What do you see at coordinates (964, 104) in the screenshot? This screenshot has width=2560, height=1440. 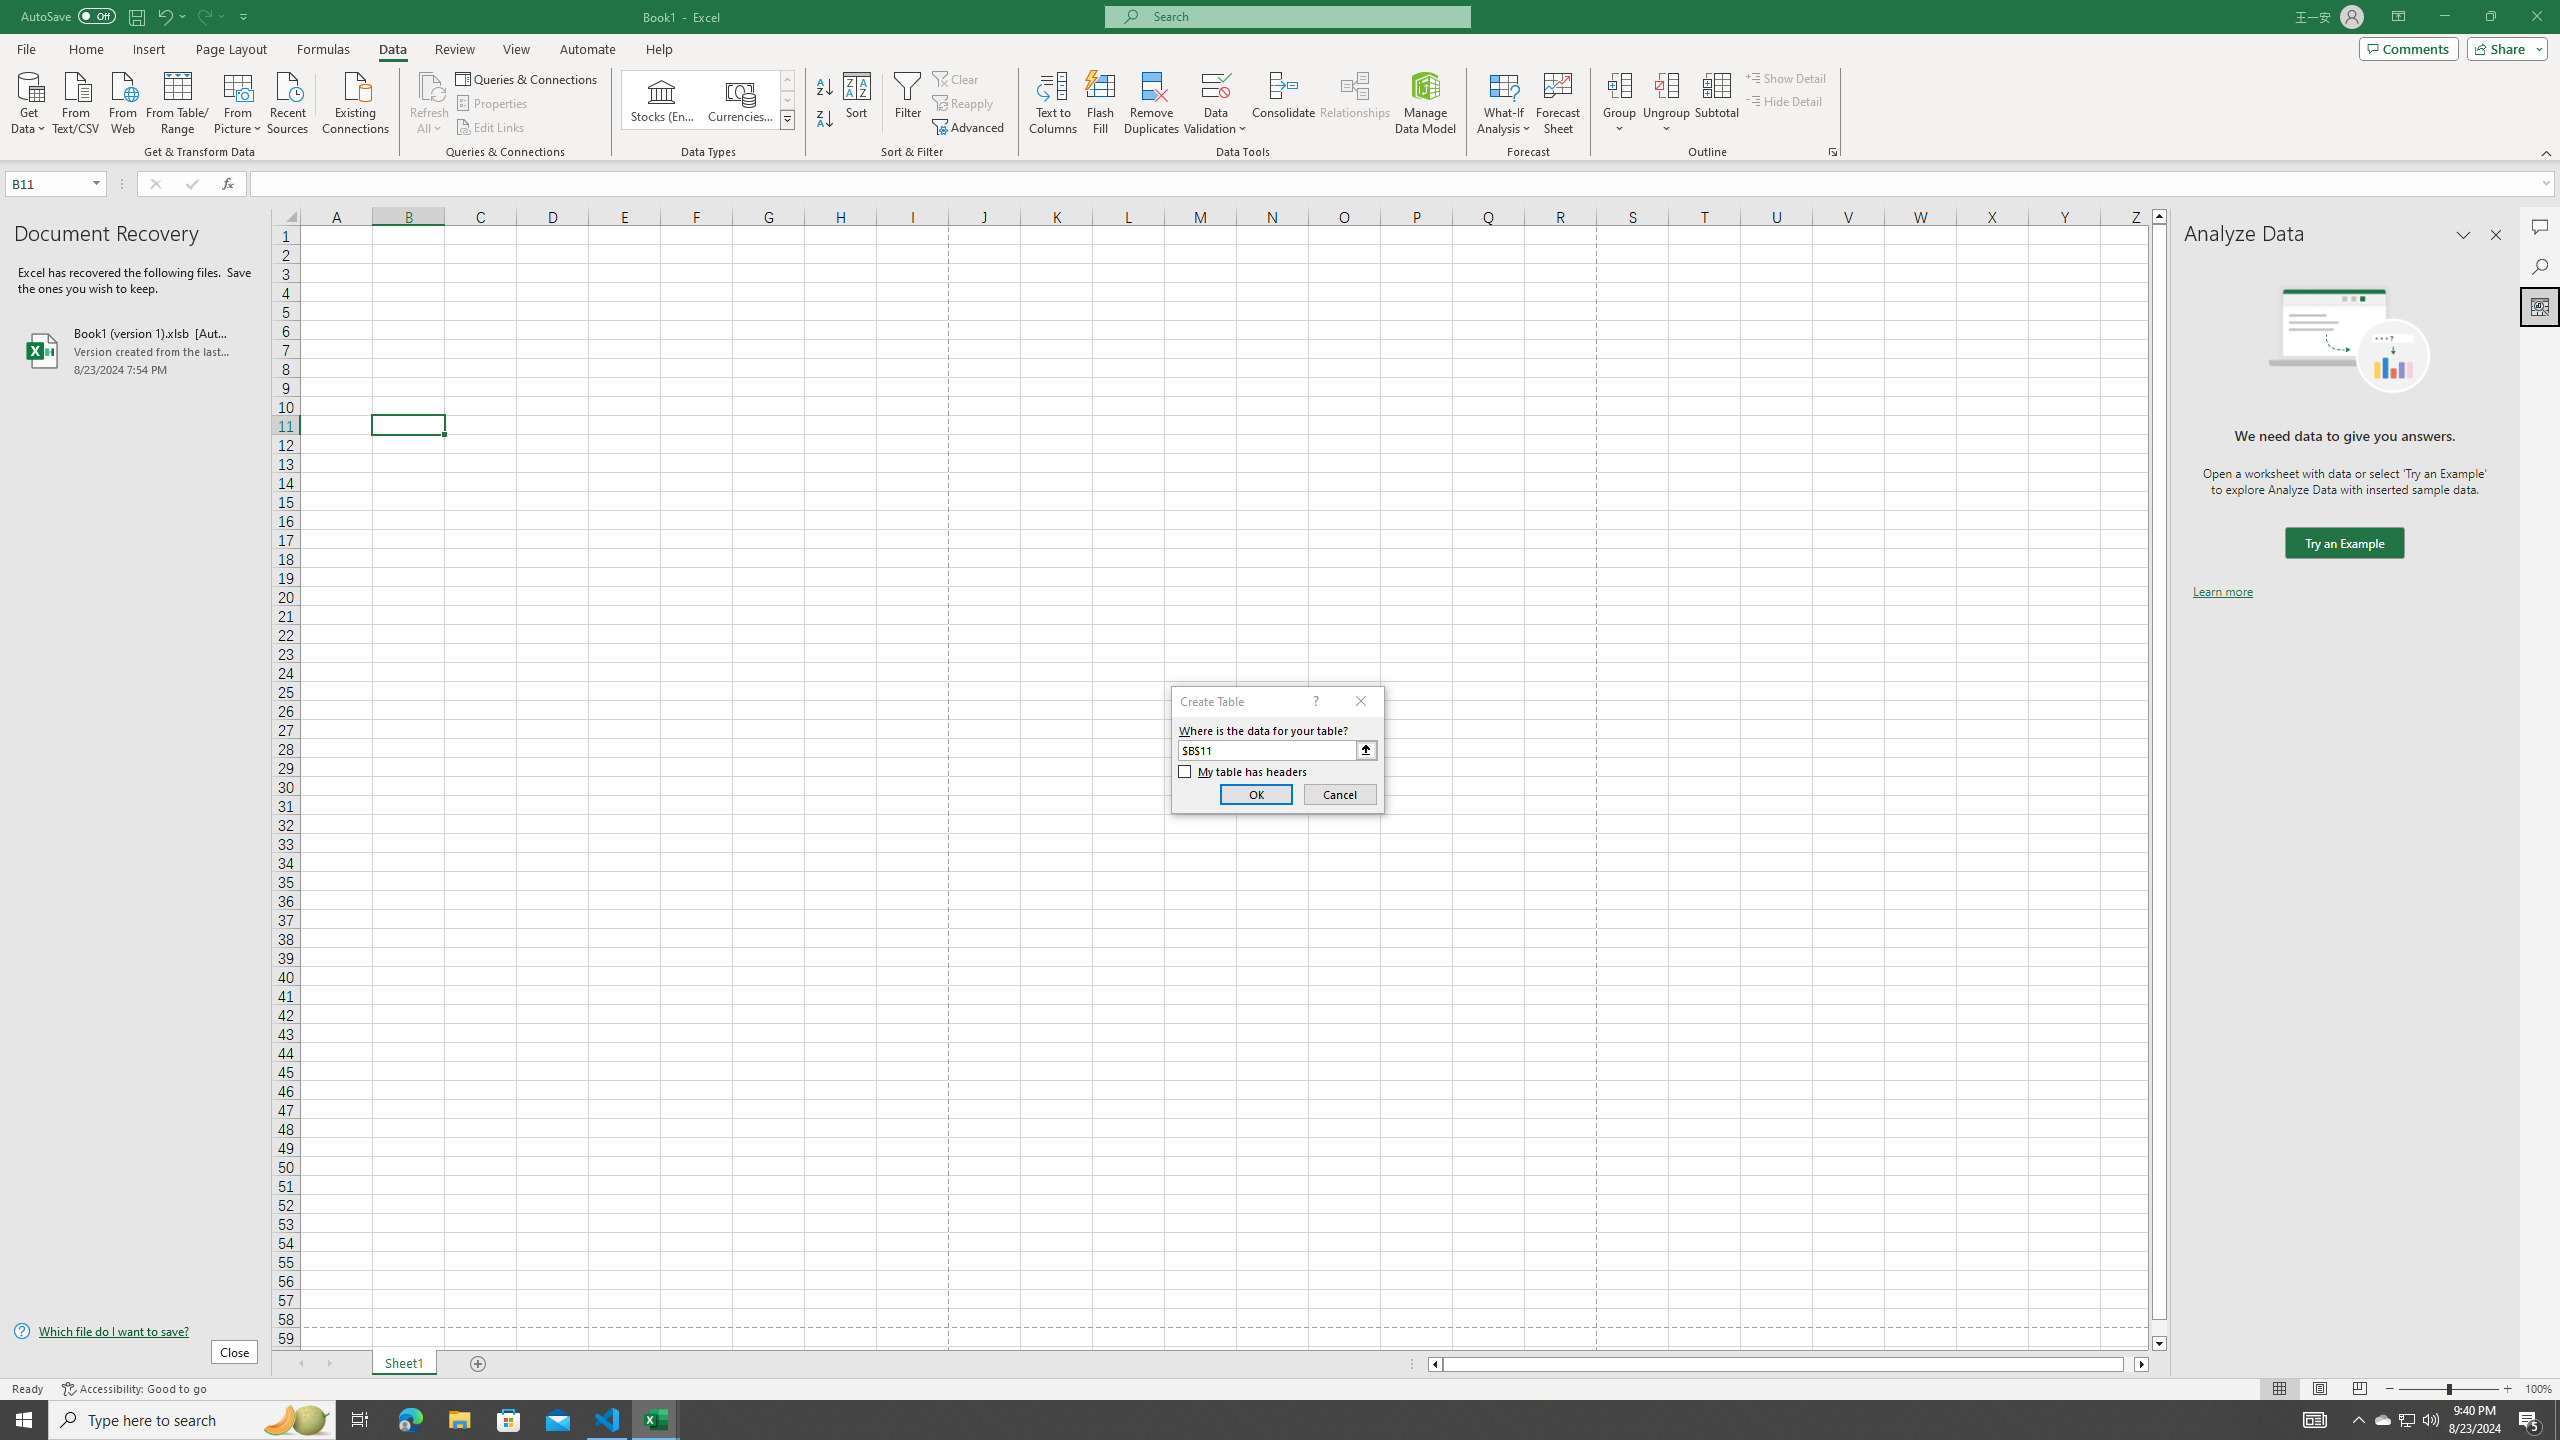 I see `Reapply` at bounding box center [964, 104].